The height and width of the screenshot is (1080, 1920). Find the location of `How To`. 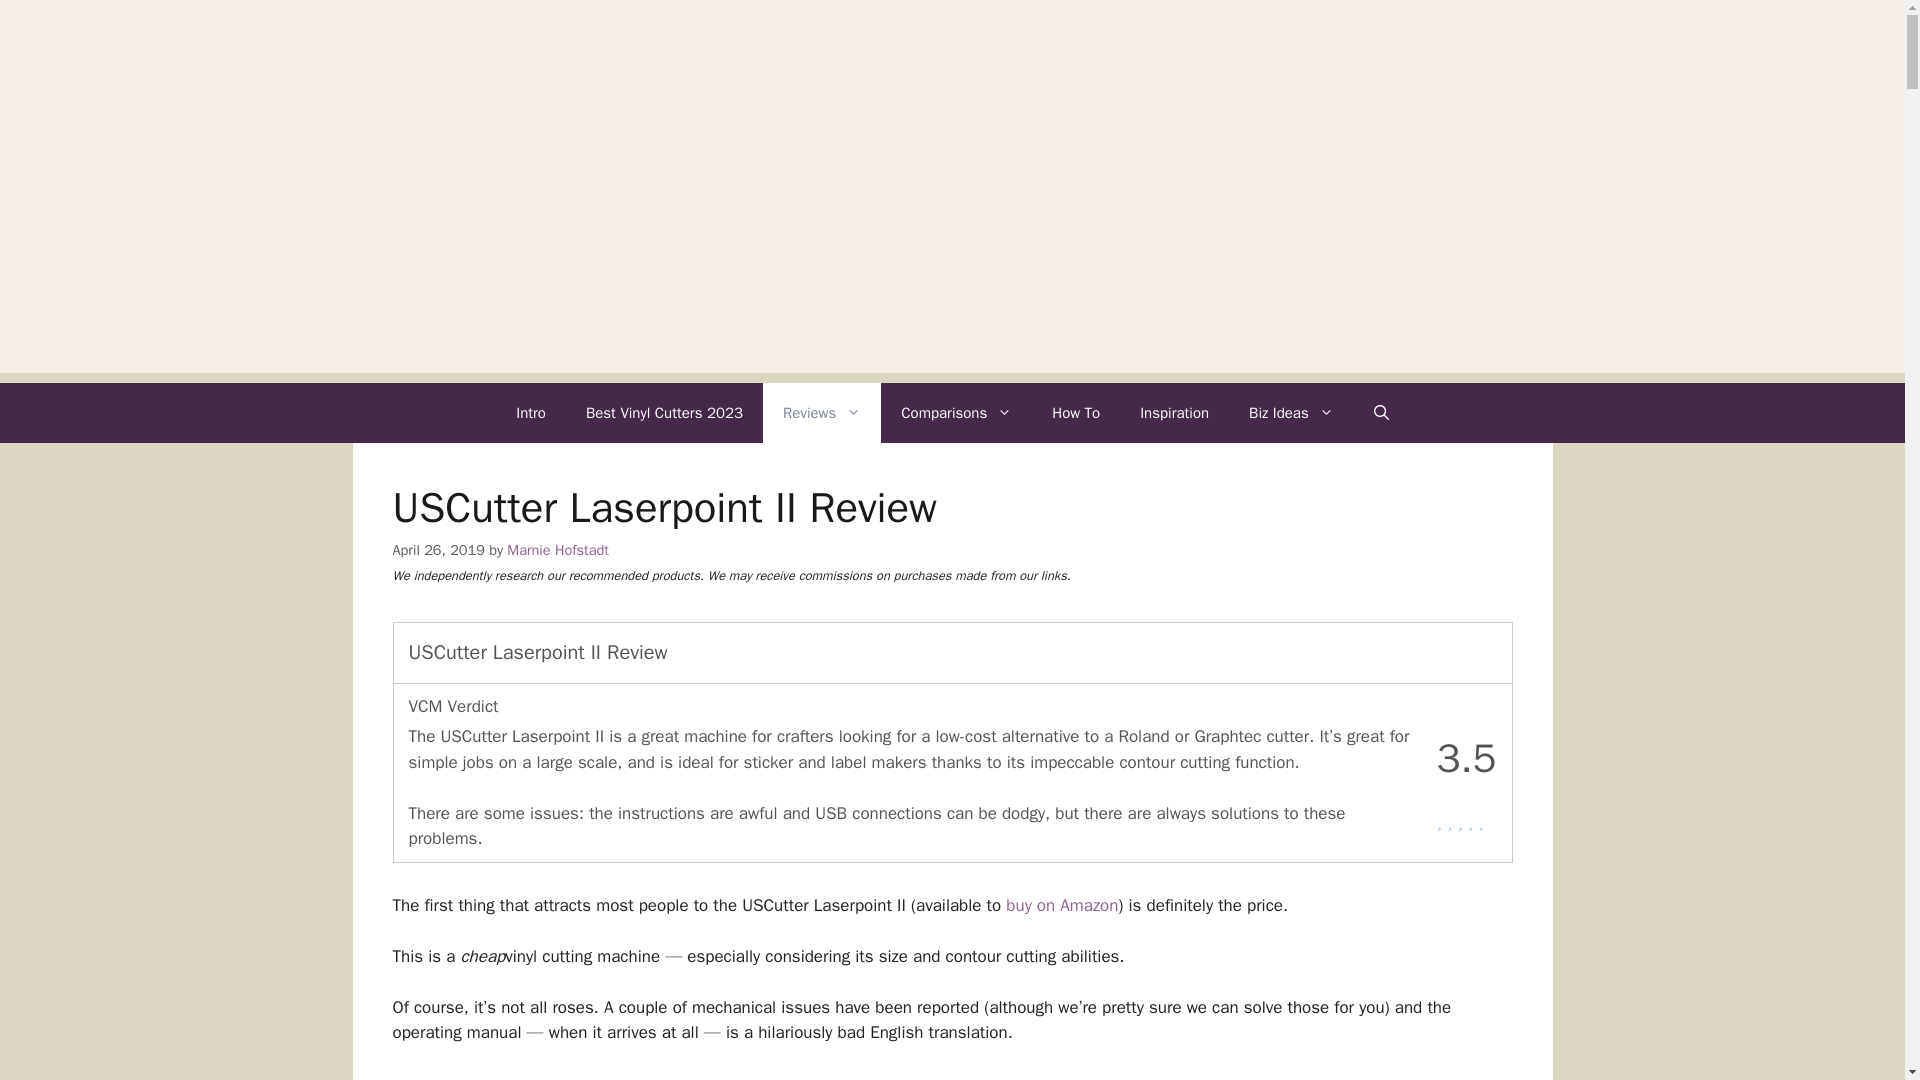

How To is located at coordinates (1076, 412).